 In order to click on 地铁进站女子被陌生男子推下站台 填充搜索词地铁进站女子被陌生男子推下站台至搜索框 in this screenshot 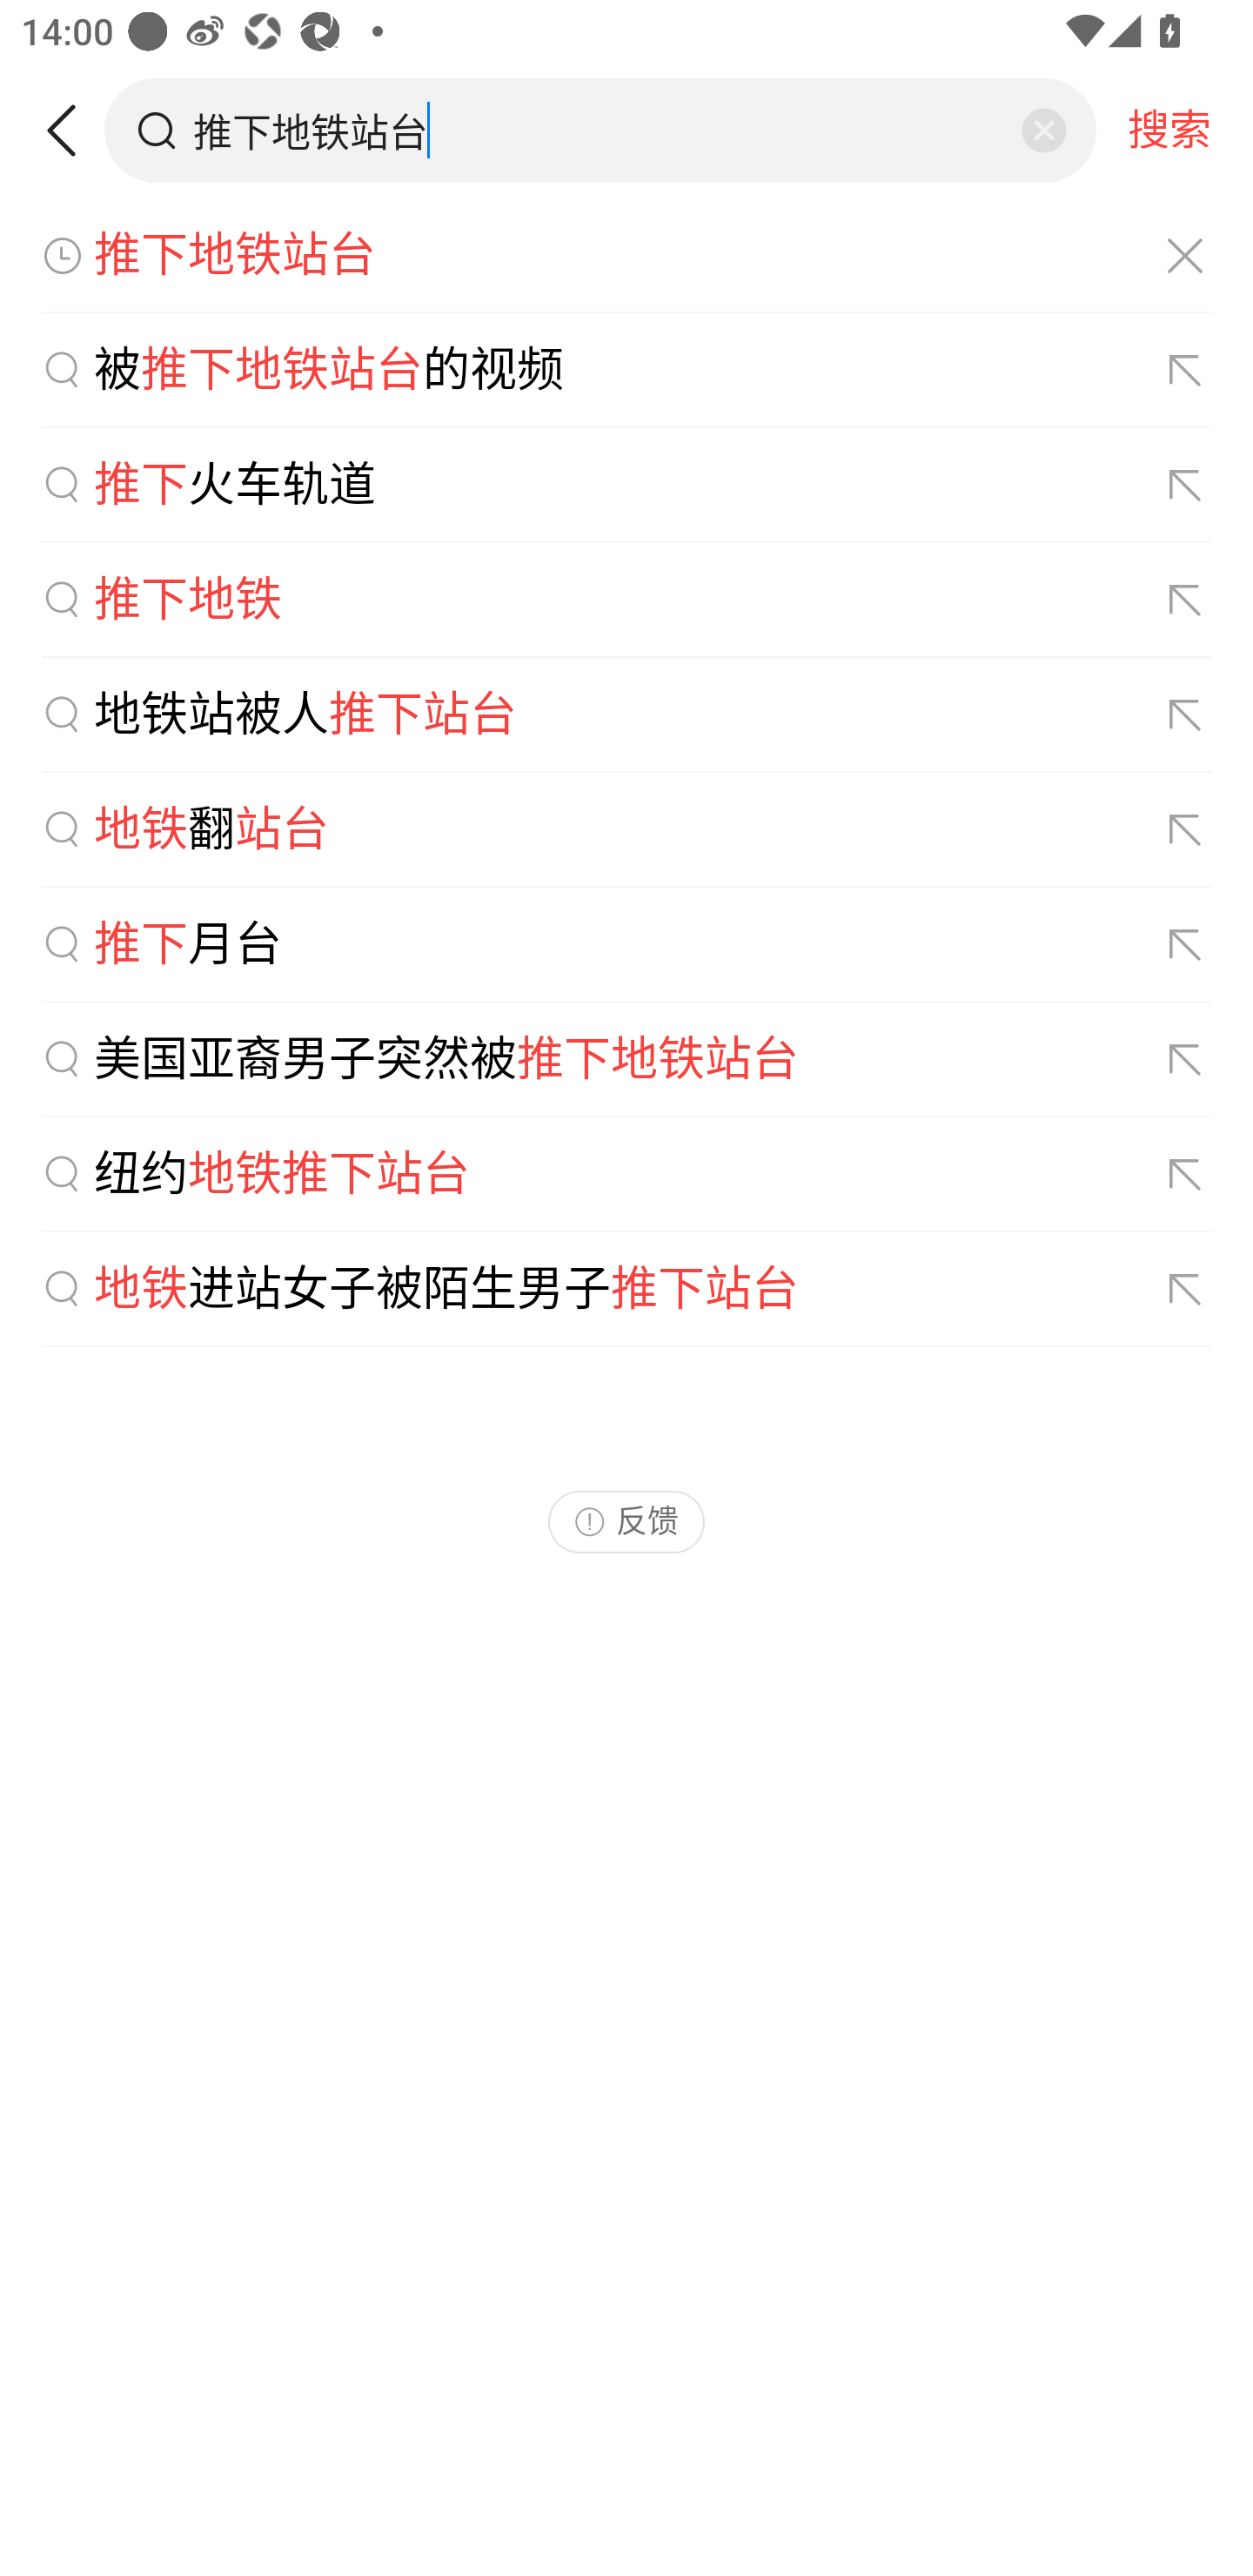, I will do `click(626, 1289)`.